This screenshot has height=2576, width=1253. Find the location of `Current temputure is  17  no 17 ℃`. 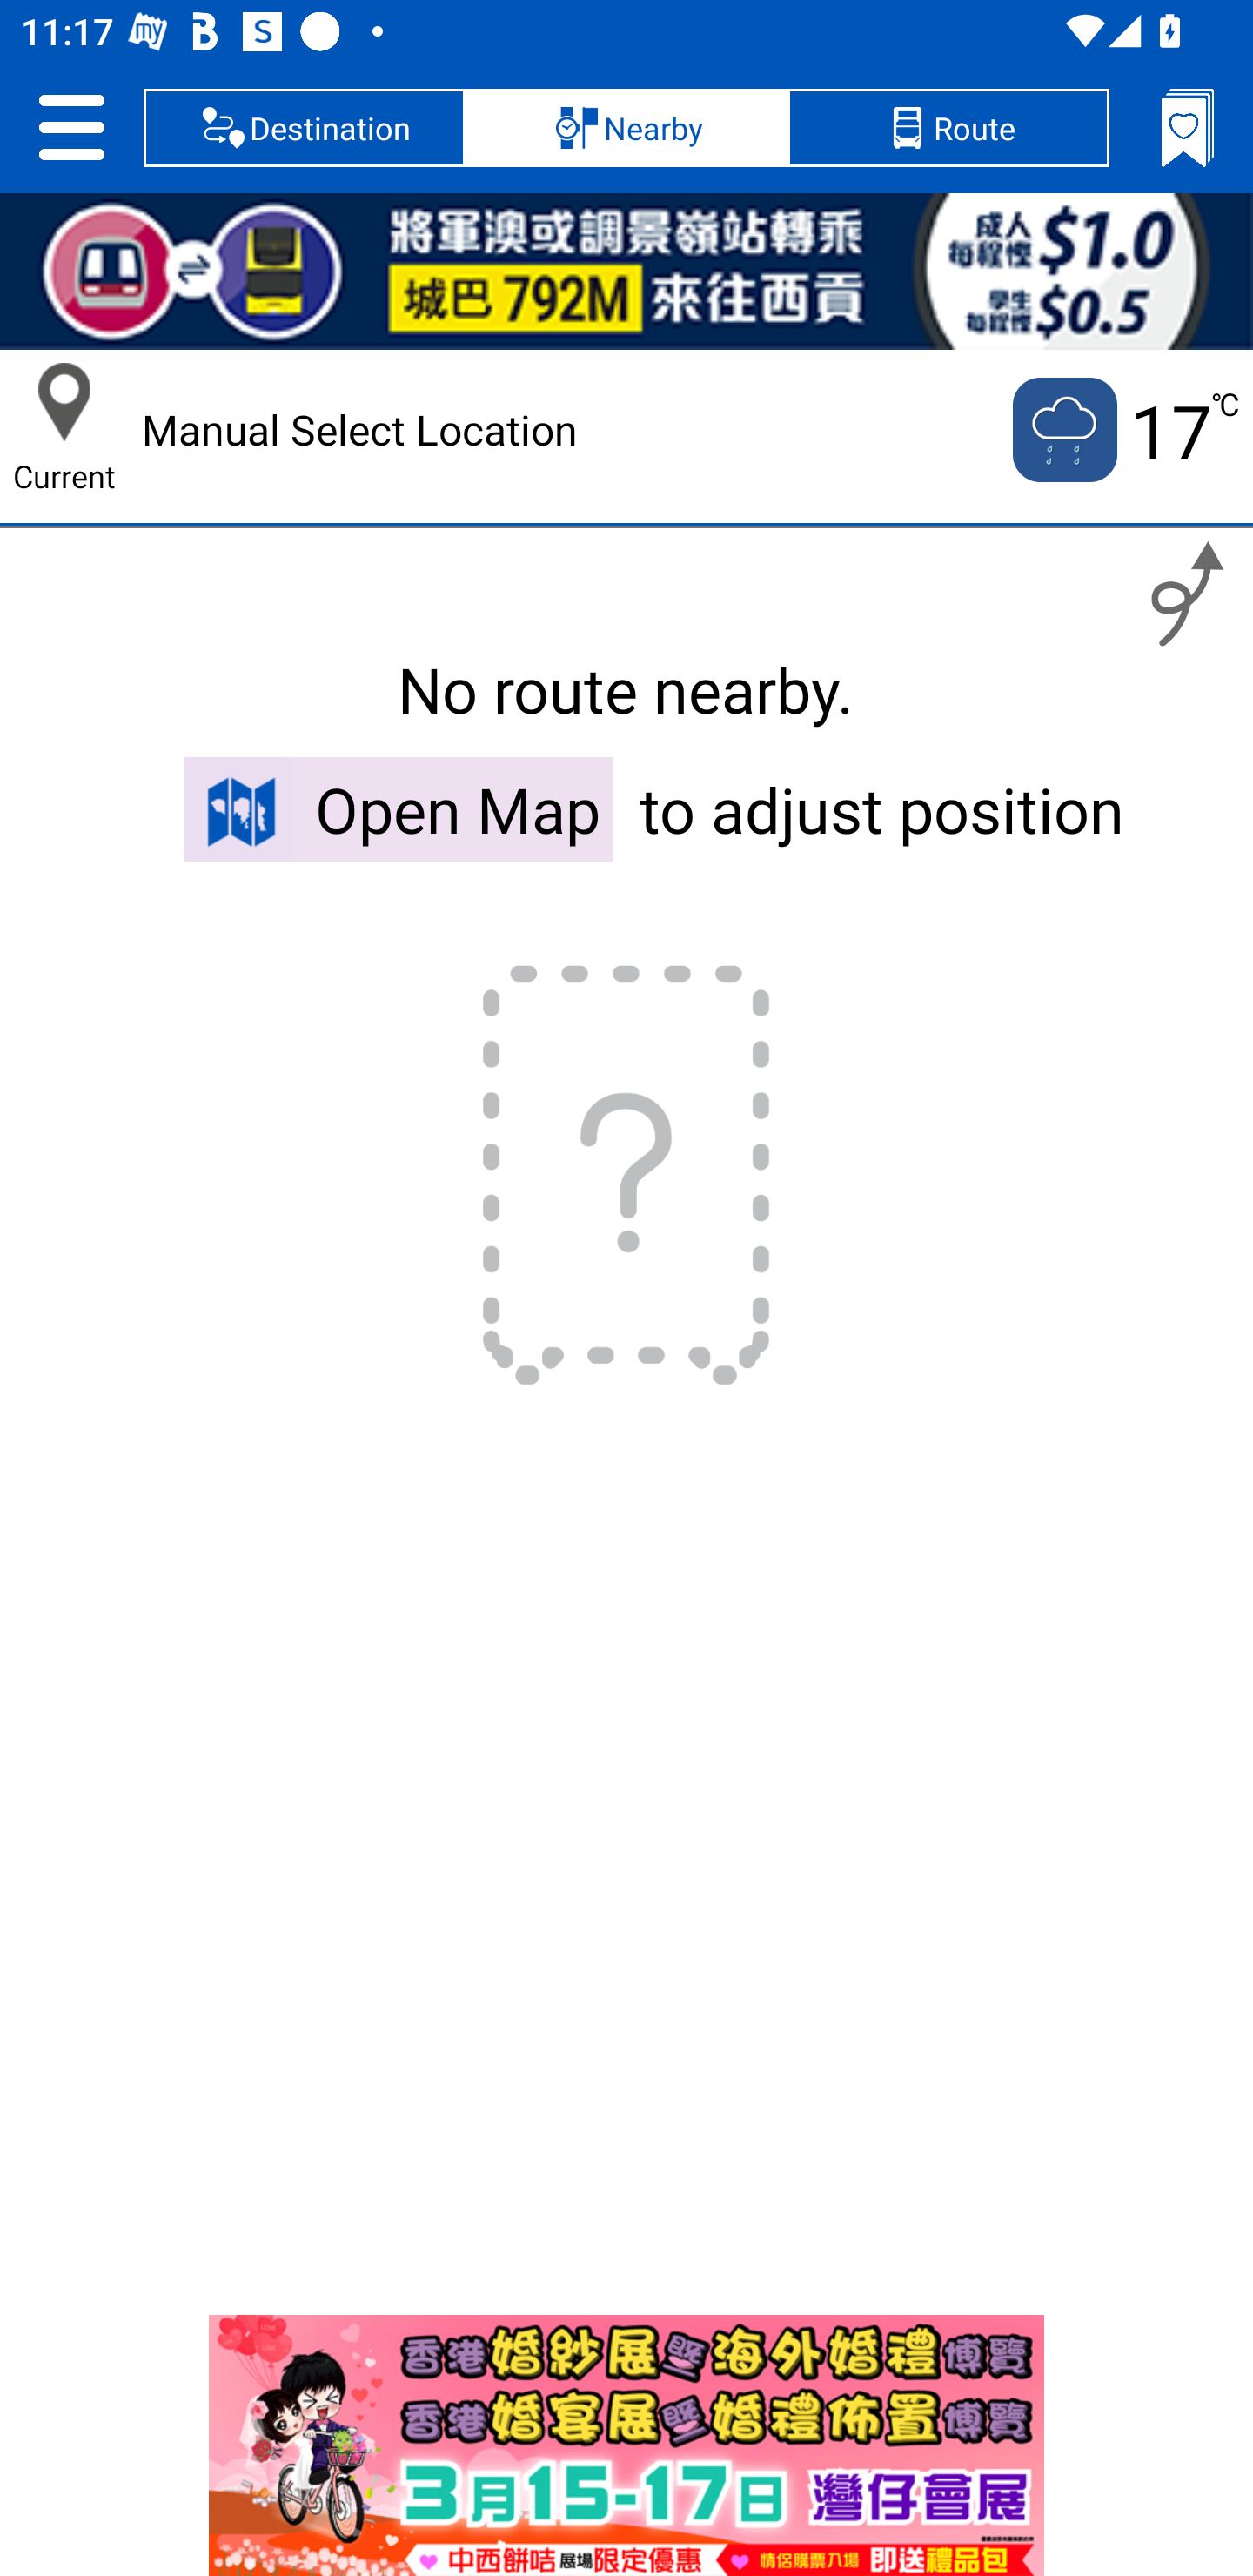

Current temputure is  17  no 17 ℃ is located at coordinates (1123, 430).